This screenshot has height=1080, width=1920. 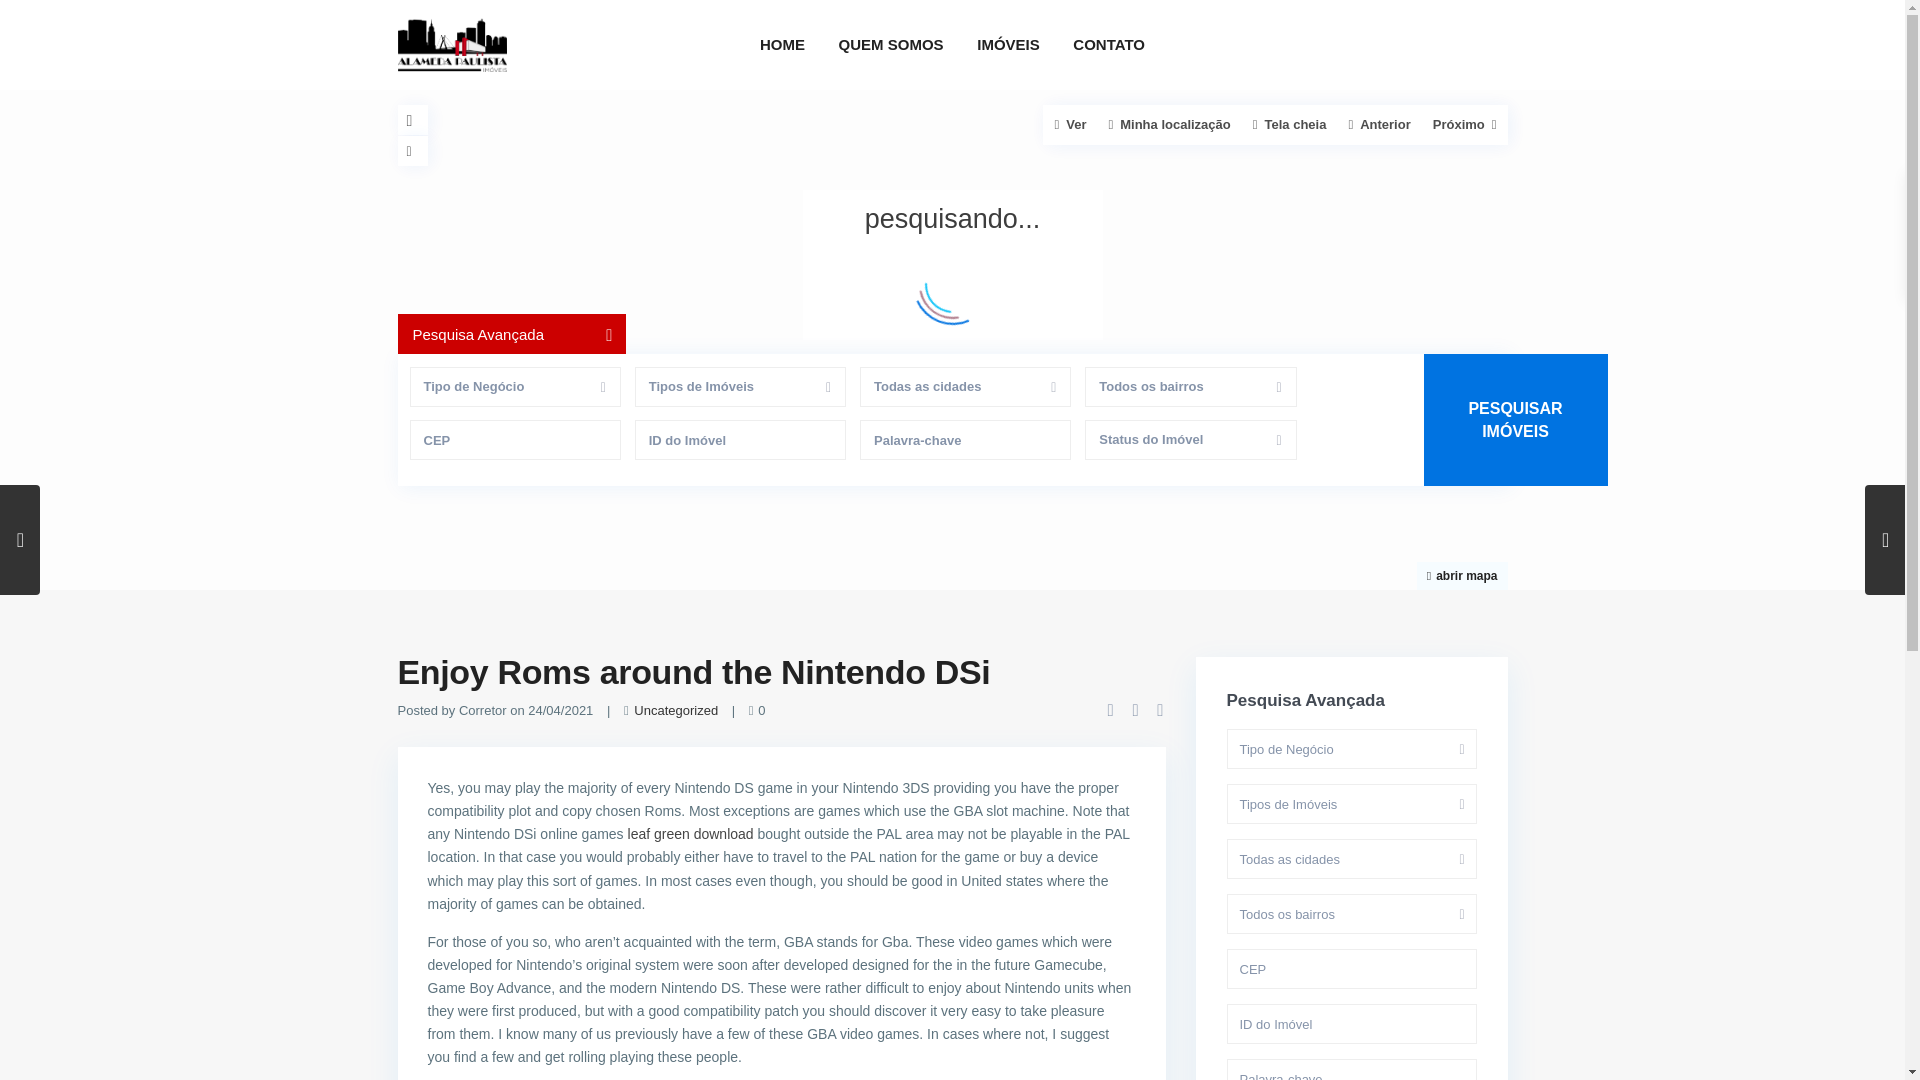 I want to click on CONTATO, so click(x=1108, y=44).